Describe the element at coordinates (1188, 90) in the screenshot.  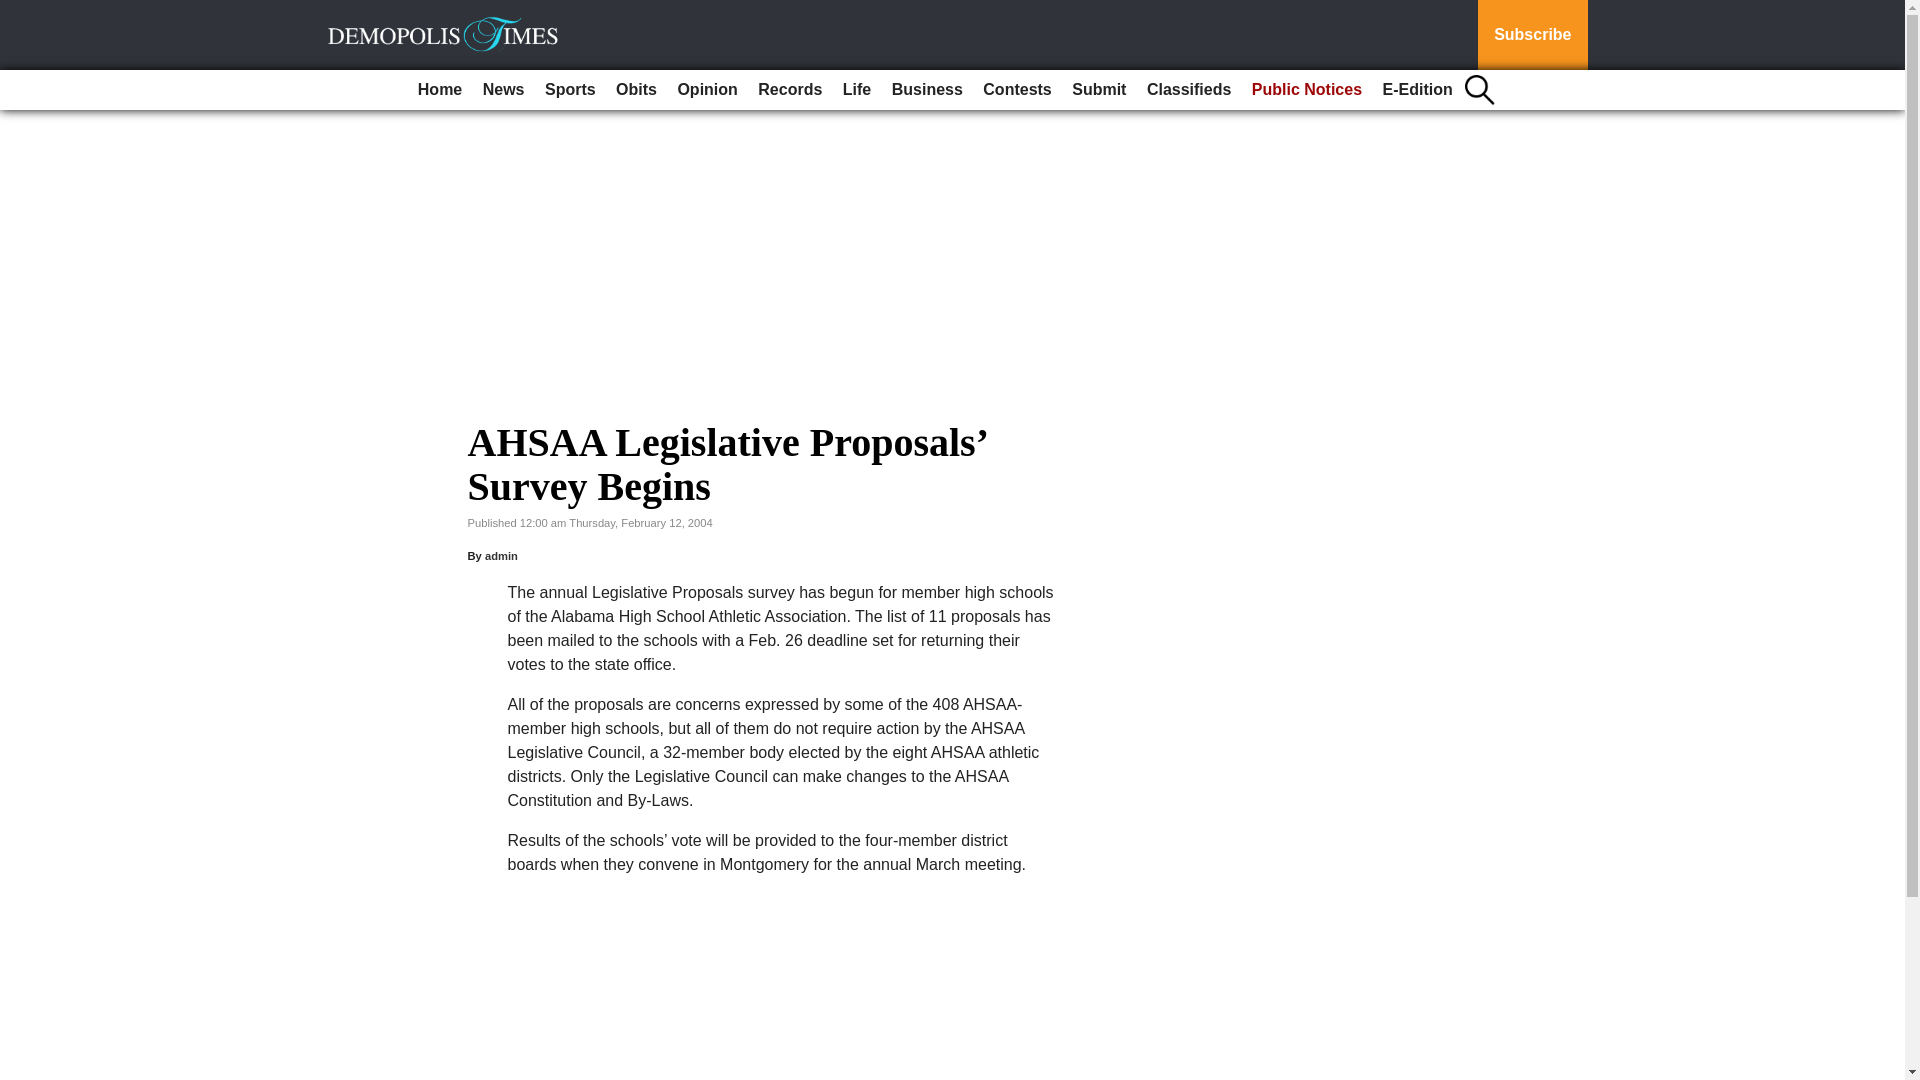
I see `Classifieds` at that location.